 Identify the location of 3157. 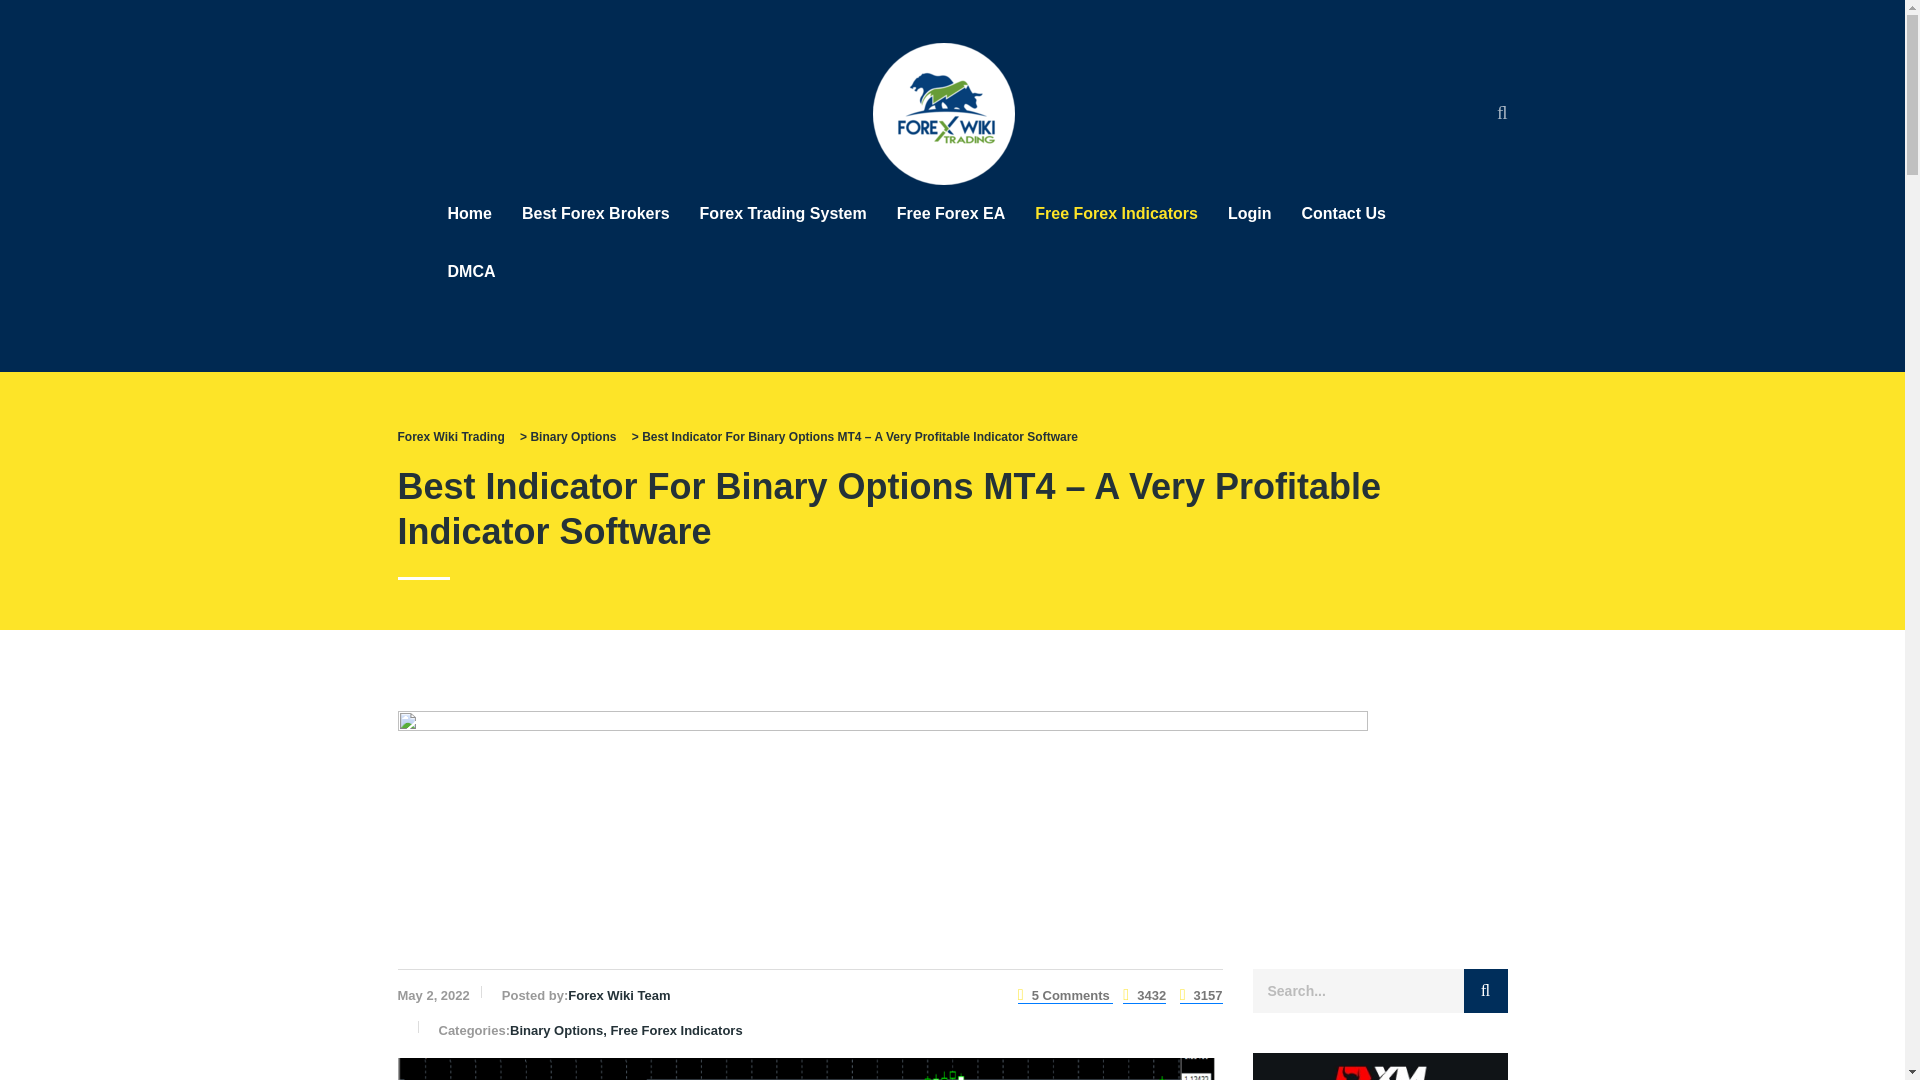
(1202, 996).